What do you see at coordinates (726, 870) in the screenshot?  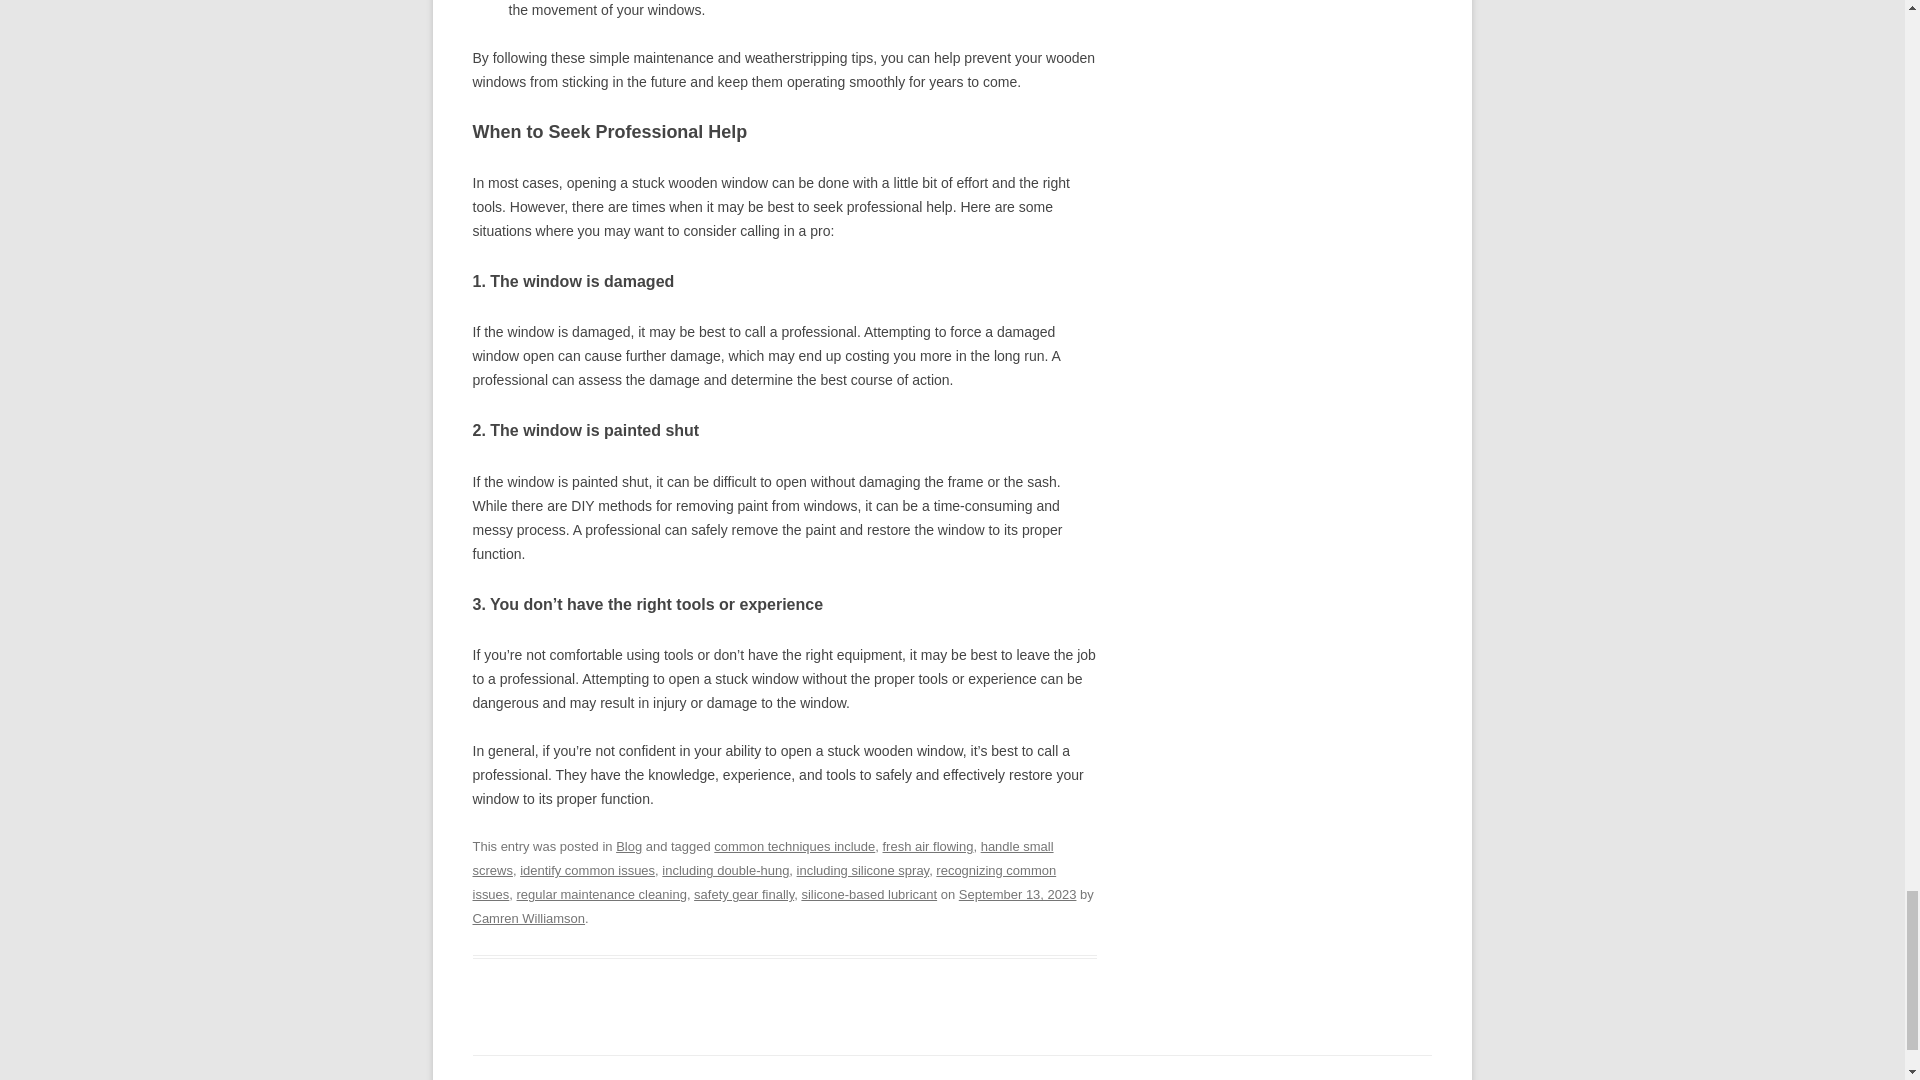 I see `including double-hung` at bounding box center [726, 870].